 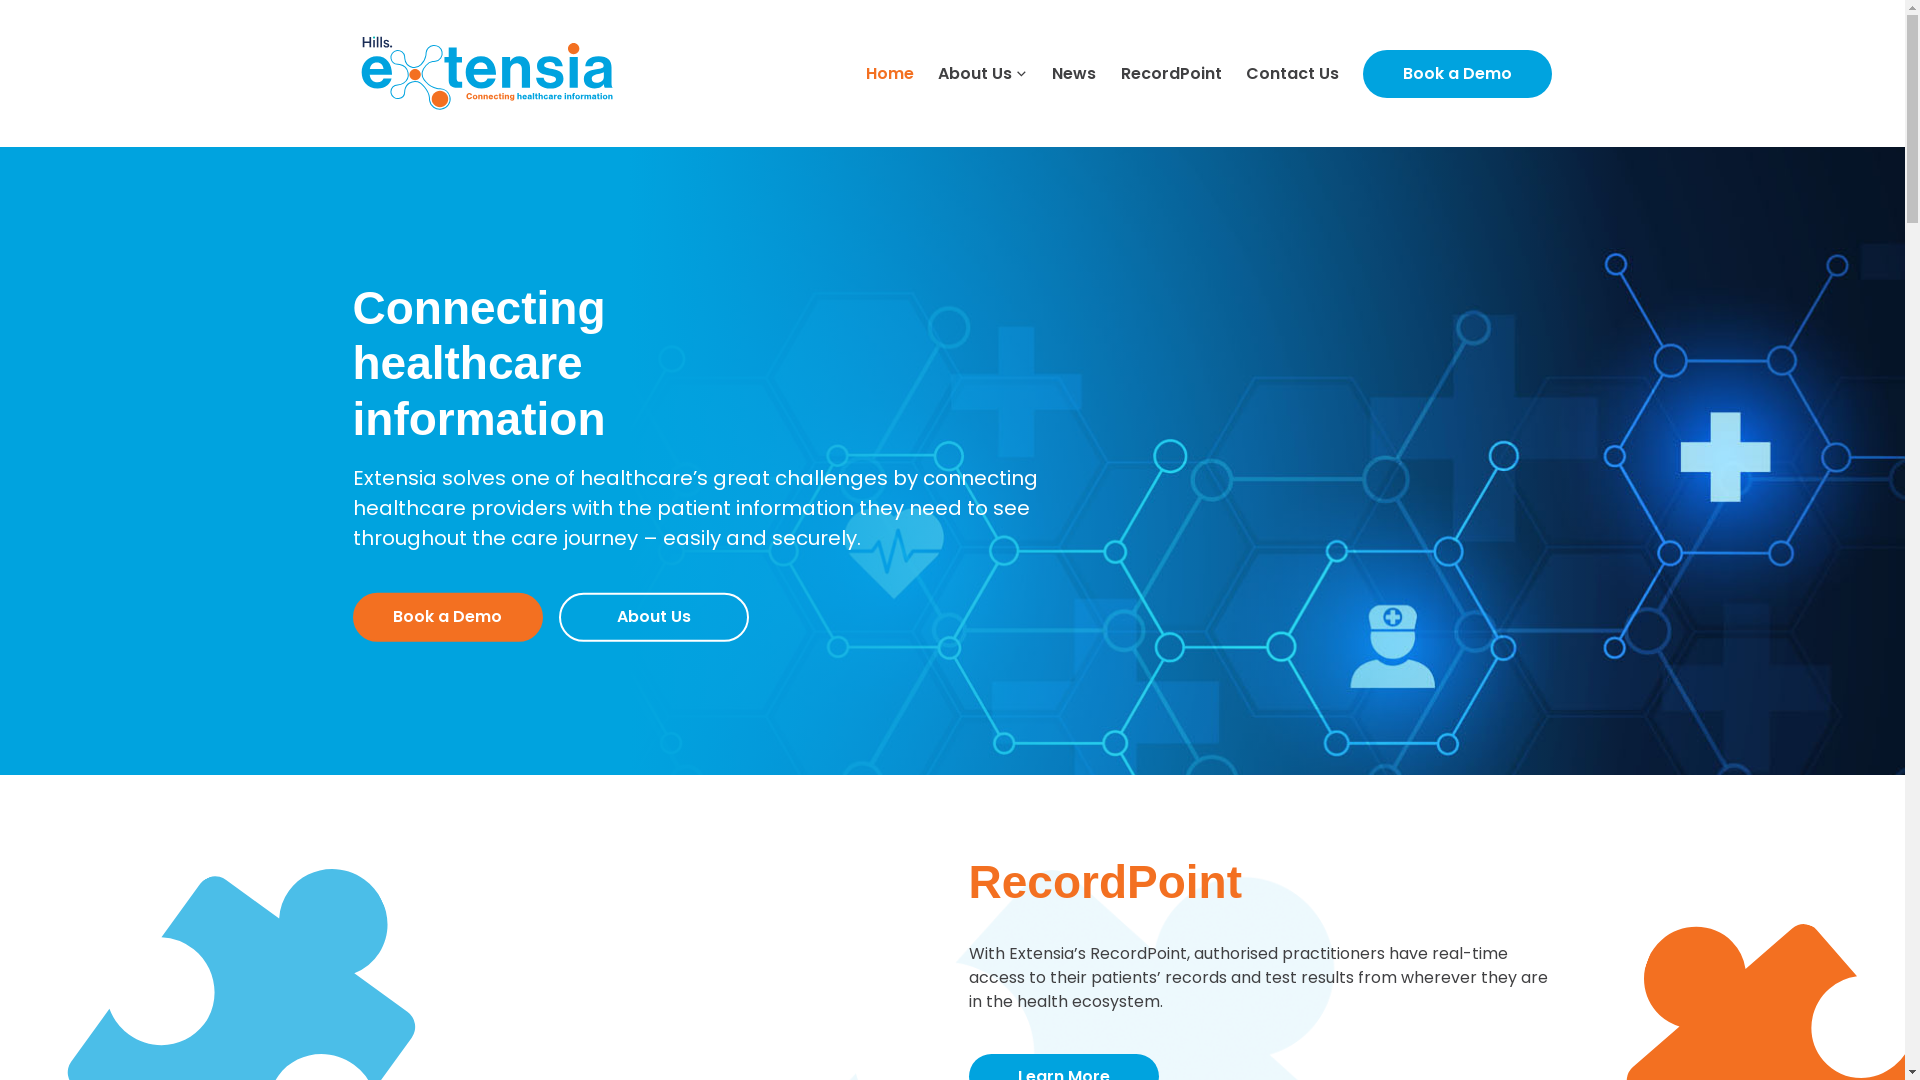 What do you see at coordinates (1292, 74) in the screenshot?
I see `Contact Us` at bounding box center [1292, 74].